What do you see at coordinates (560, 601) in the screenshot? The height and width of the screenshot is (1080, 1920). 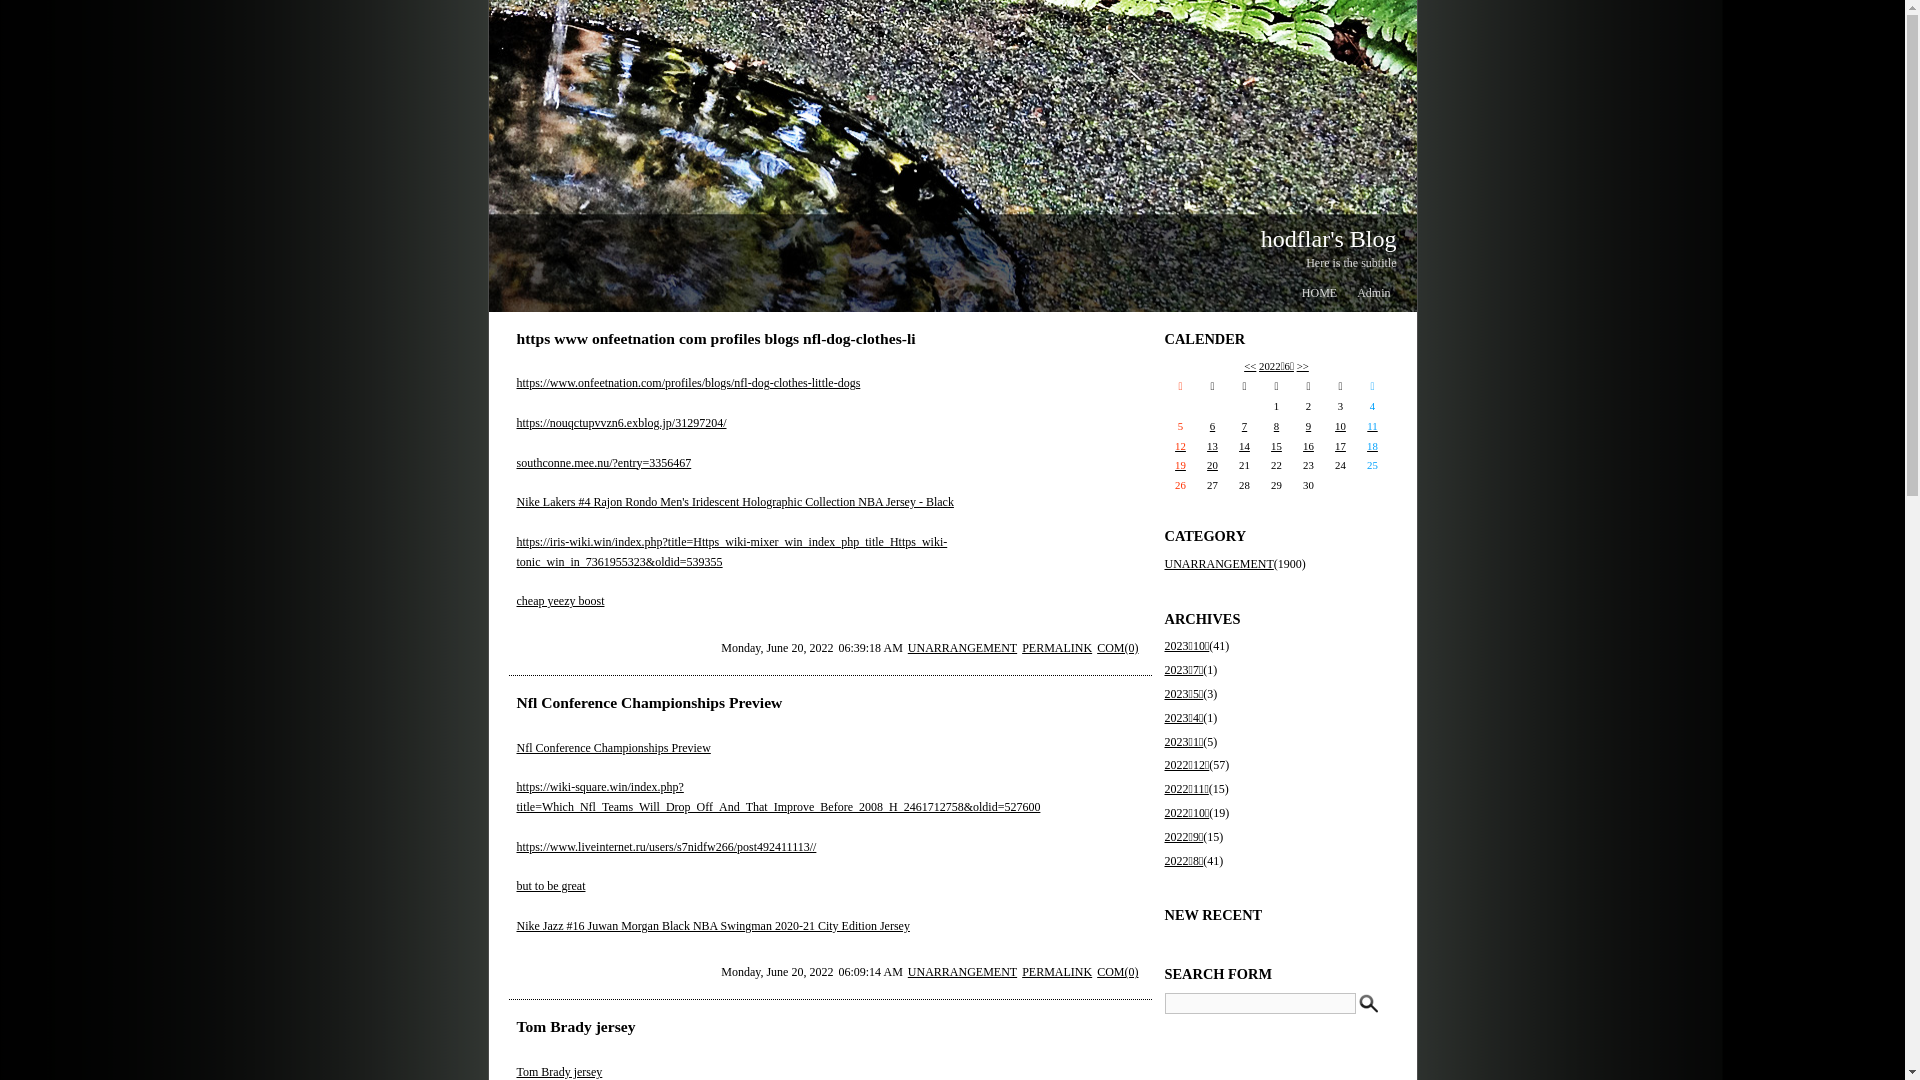 I see `cheap yeezy boost` at bounding box center [560, 601].